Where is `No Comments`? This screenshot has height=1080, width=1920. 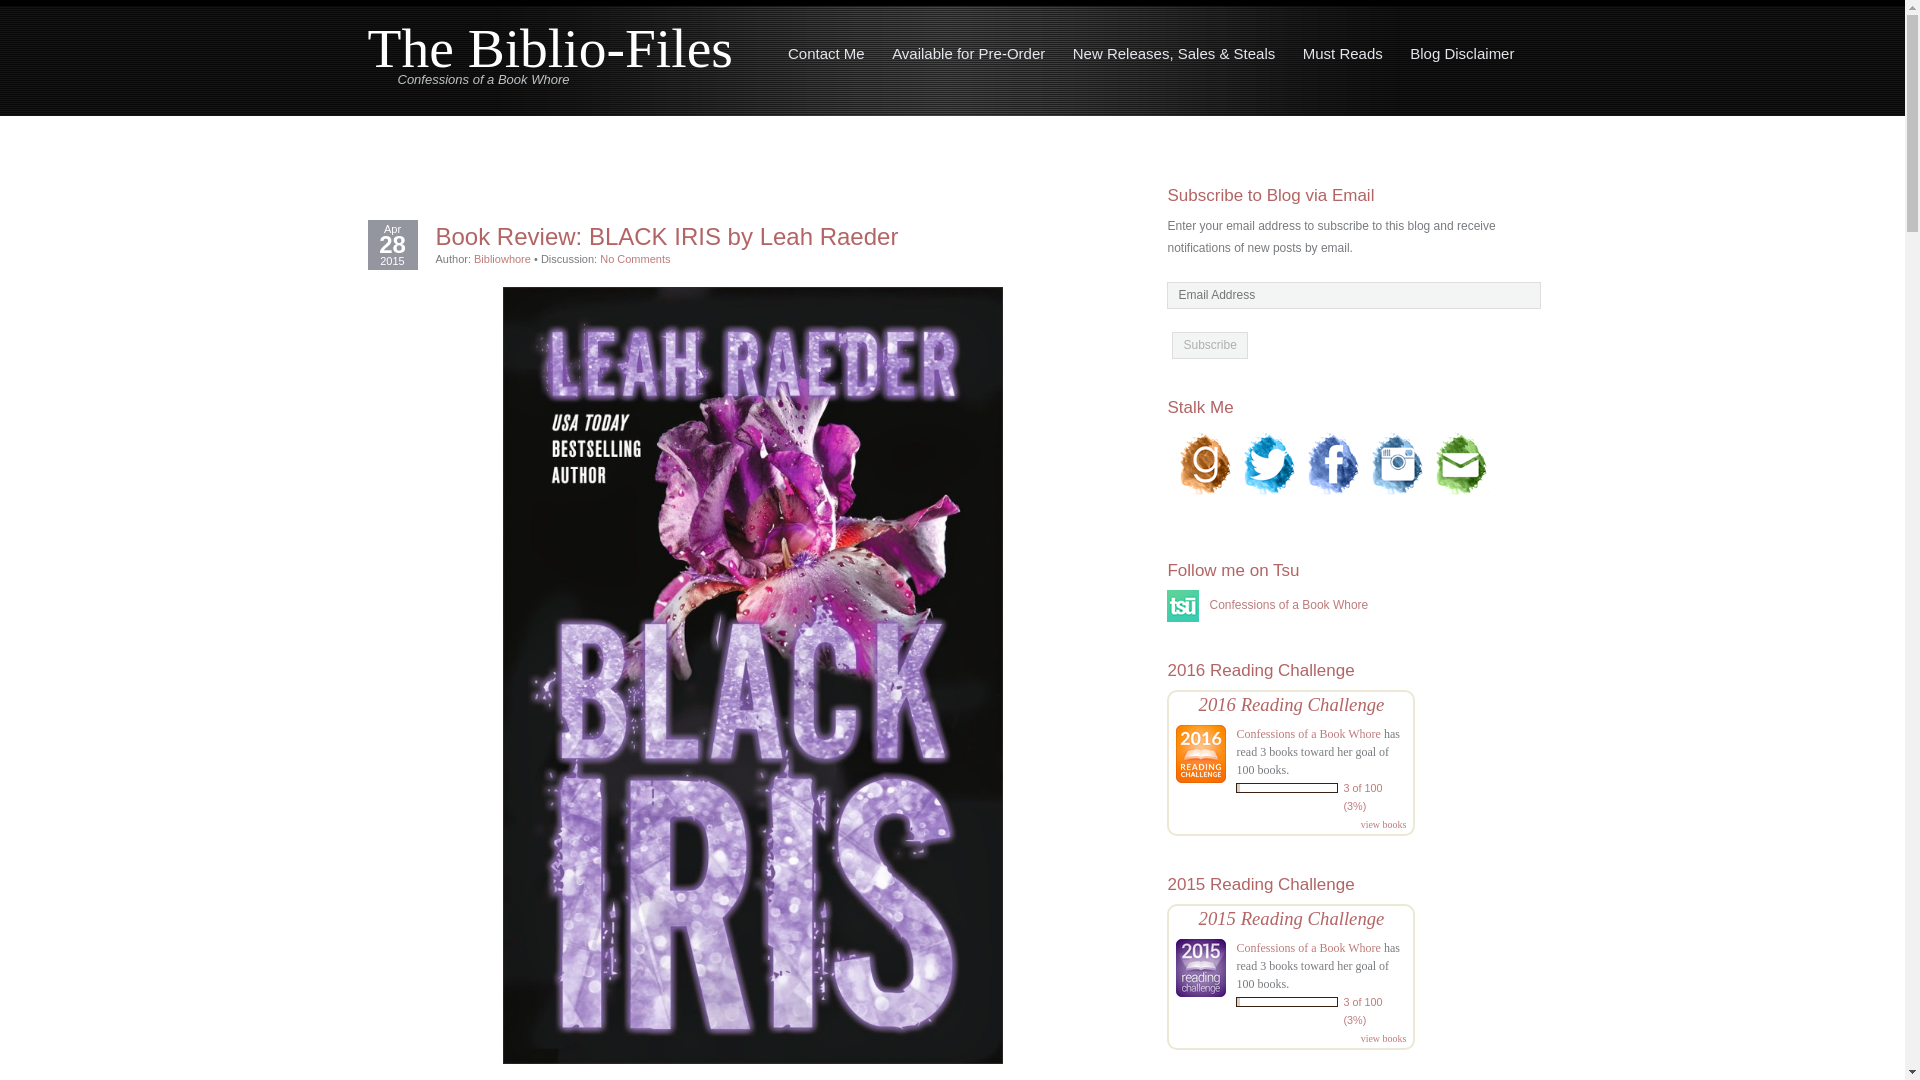 No Comments is located at coordinates (634, 258).